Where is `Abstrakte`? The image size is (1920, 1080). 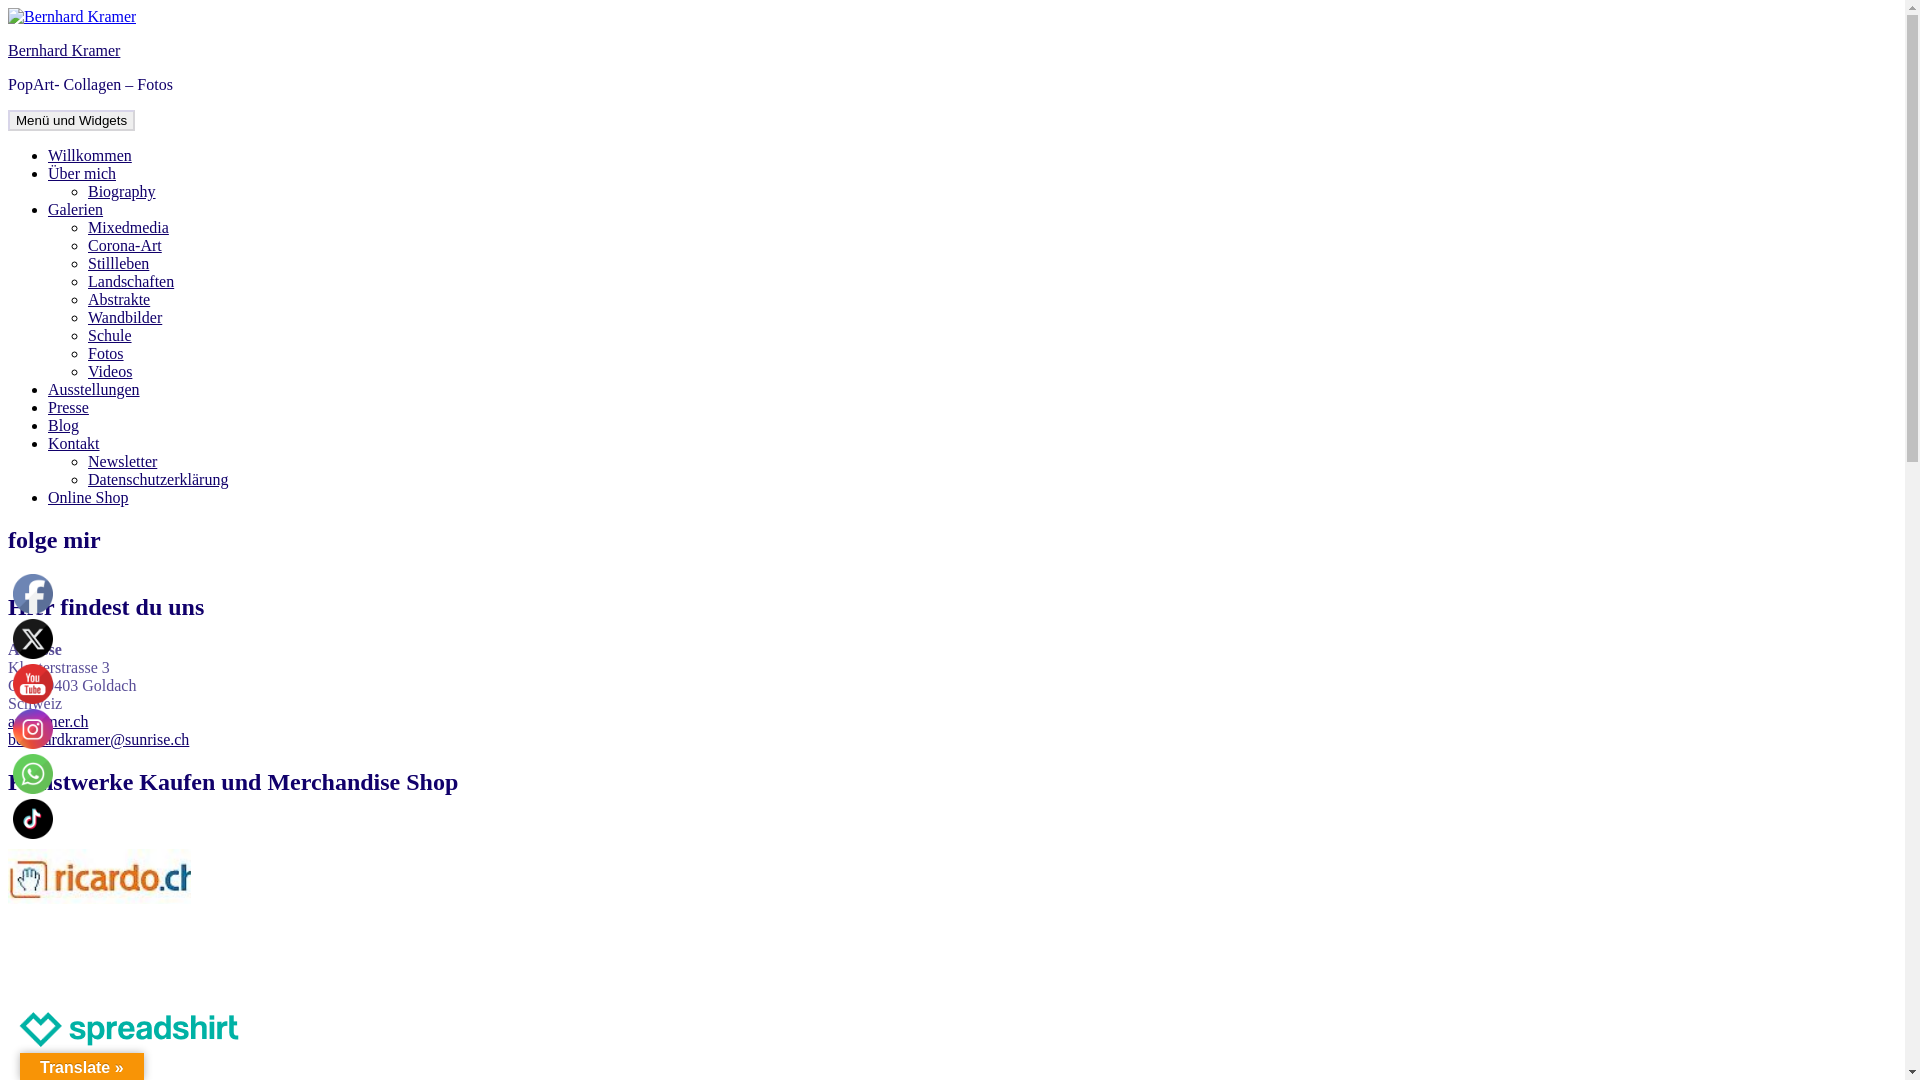
Abstrakte is located at coordinates (119, 300).